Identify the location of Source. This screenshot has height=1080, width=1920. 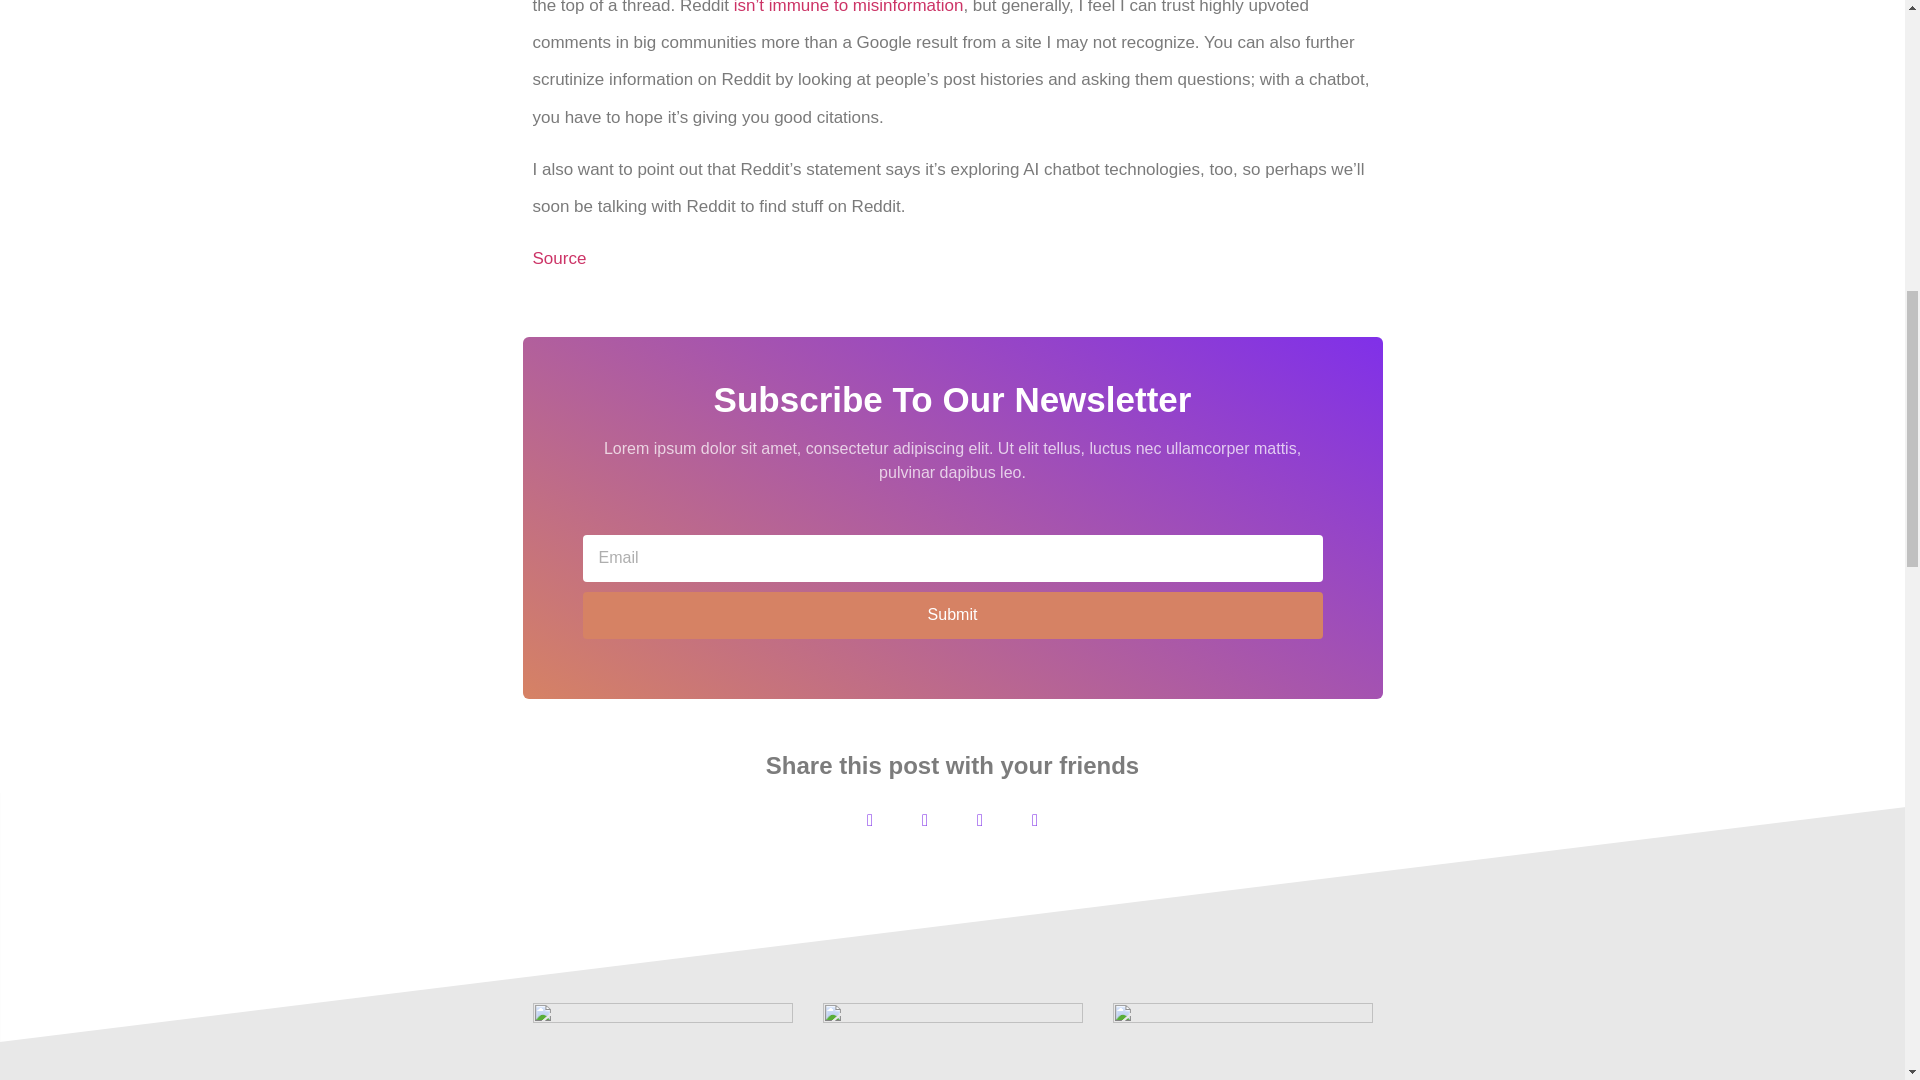
(558, 258).